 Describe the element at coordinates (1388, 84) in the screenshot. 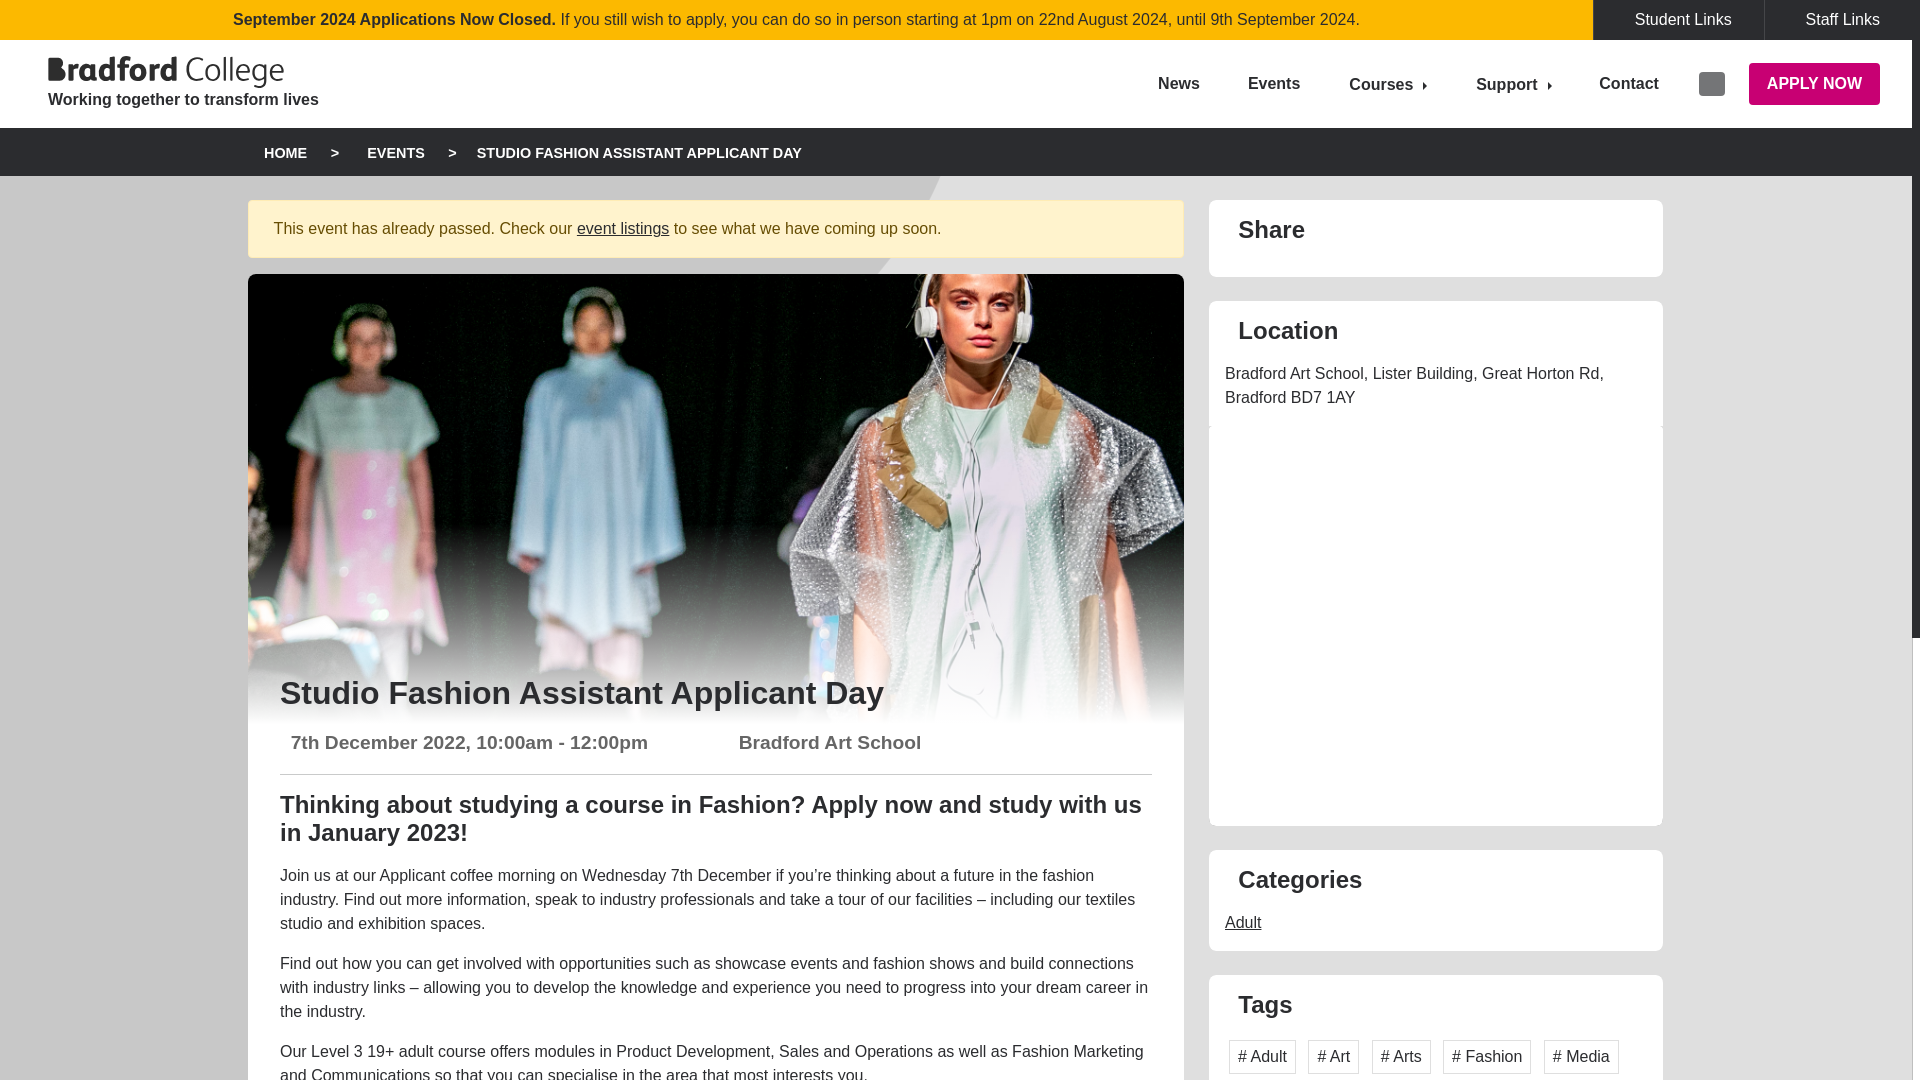

I see `Courses` at that location.